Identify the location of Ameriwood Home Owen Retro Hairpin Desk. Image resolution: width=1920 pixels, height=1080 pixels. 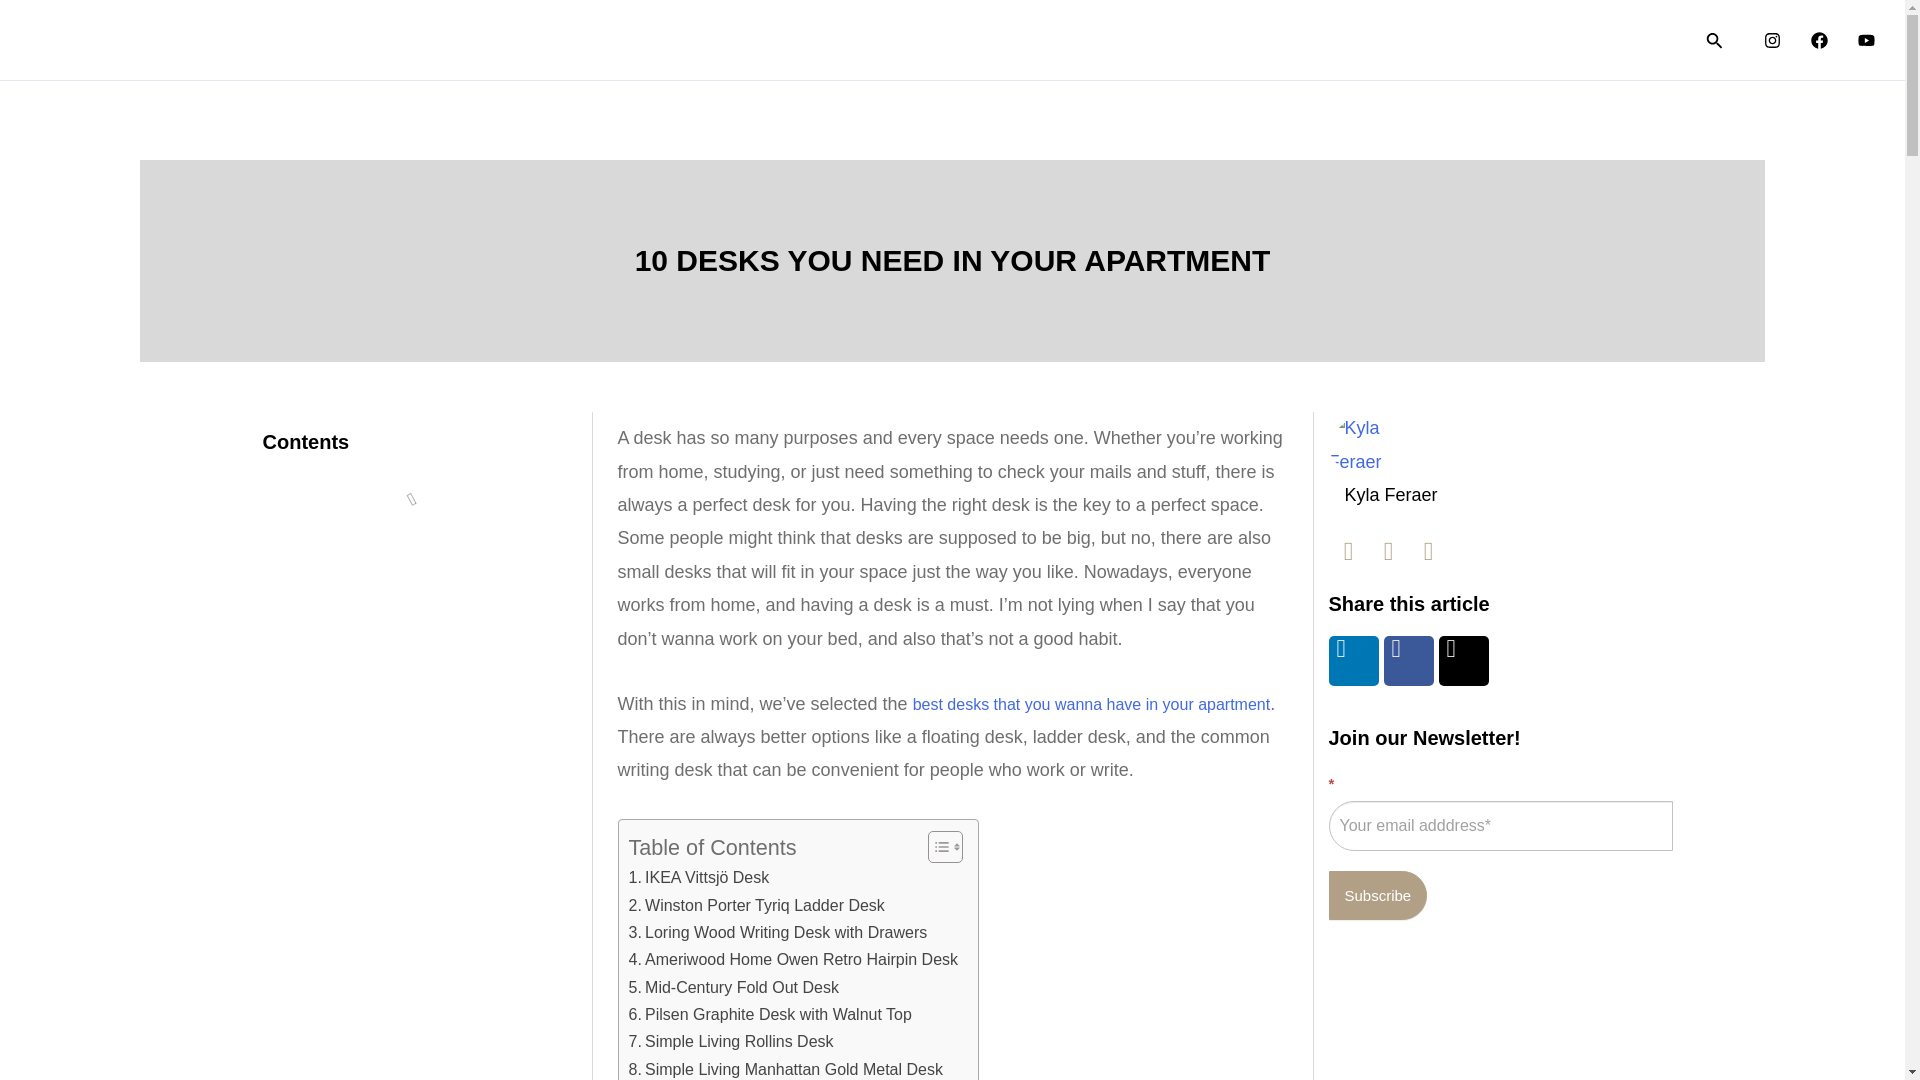
(792, 960).